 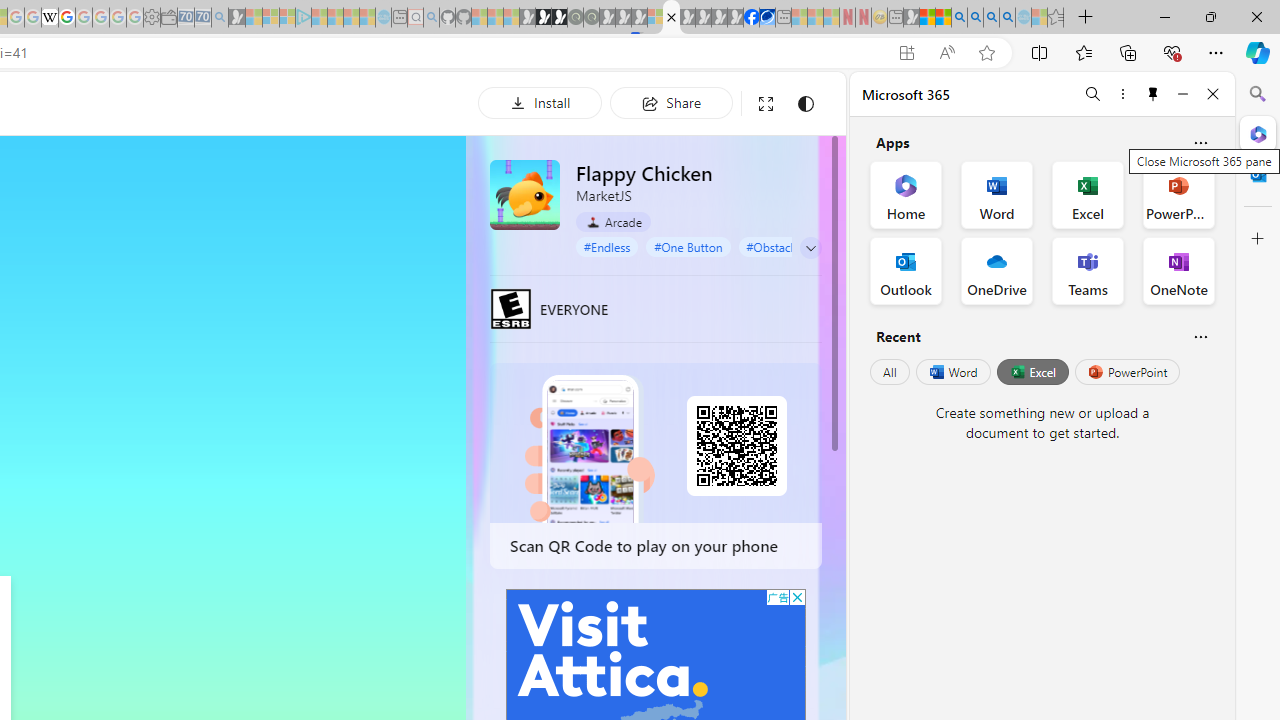 I want to click on PowerPoint Office App, so click(x=1178, y=194).